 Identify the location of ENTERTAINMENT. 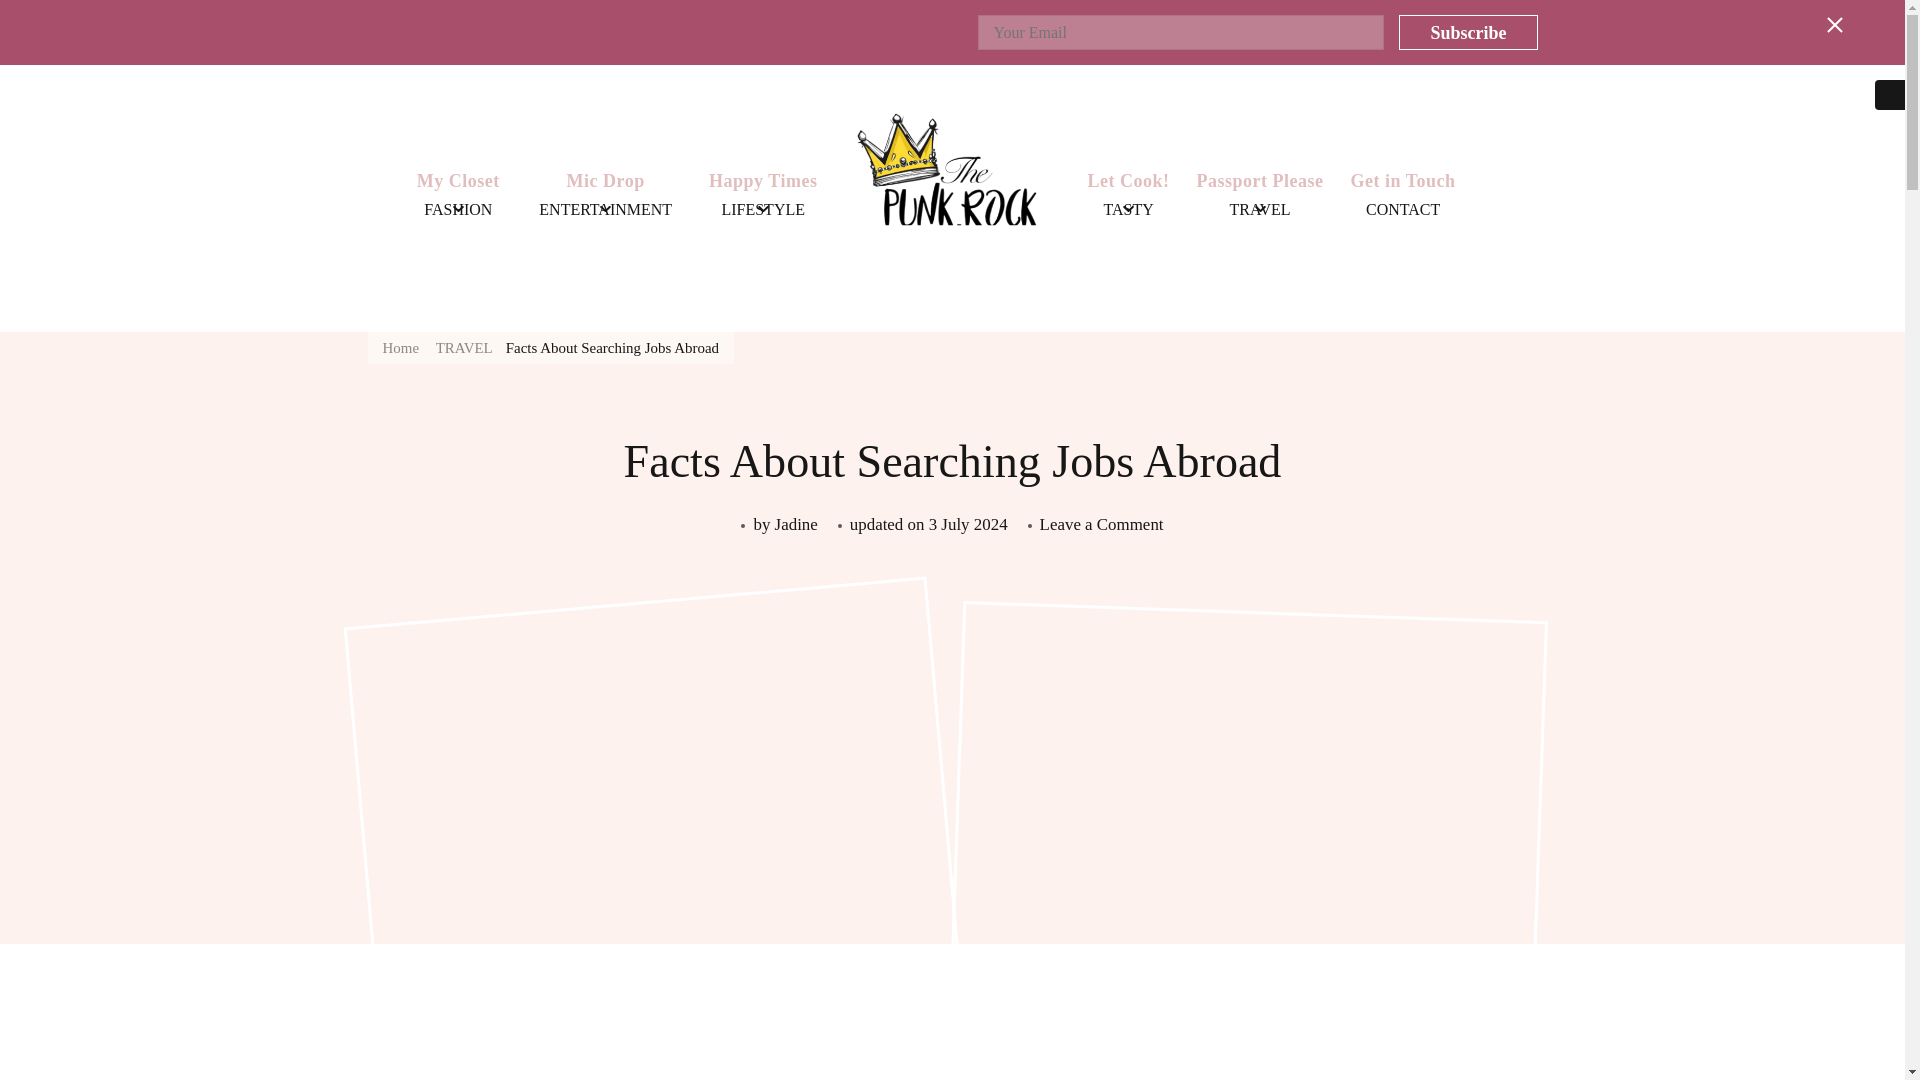
(605, 210).